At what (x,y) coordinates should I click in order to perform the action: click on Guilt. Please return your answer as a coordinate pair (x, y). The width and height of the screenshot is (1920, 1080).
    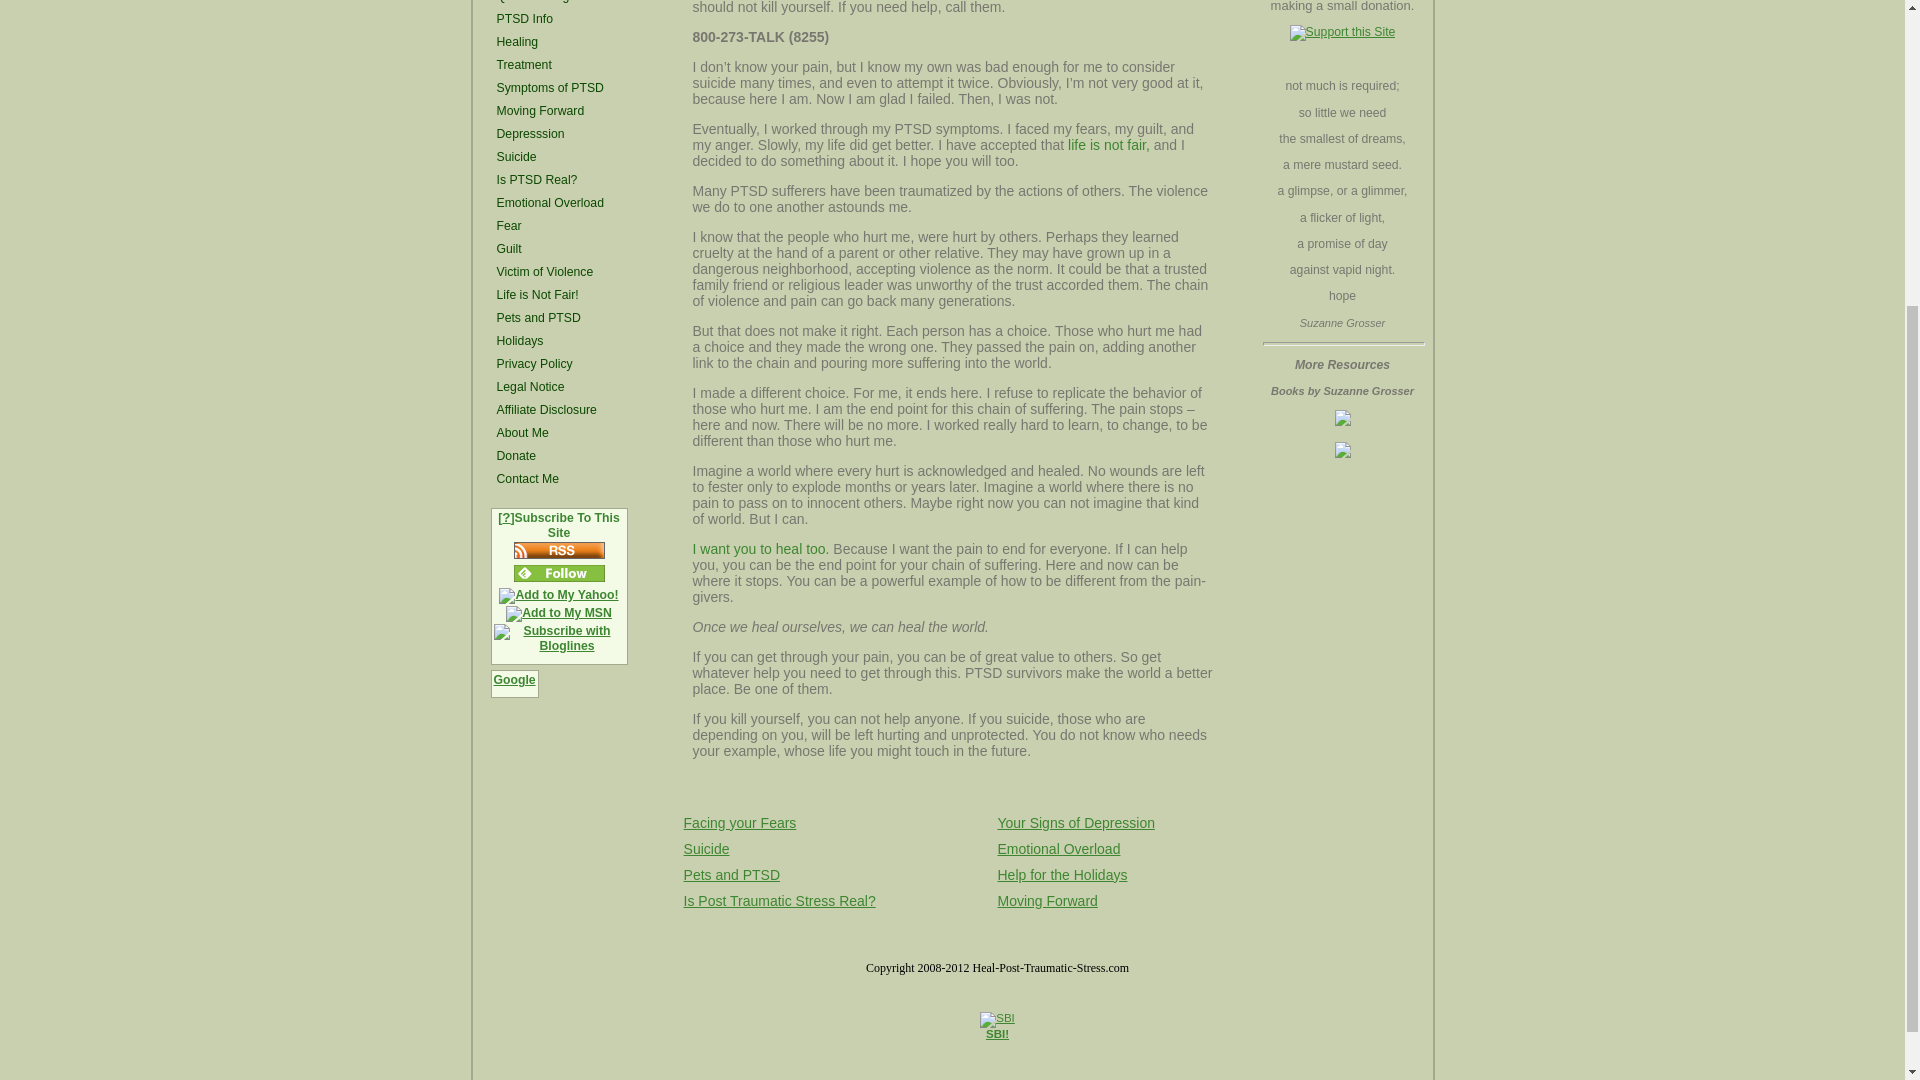
    Looking at the image, I should click on (559, 248).